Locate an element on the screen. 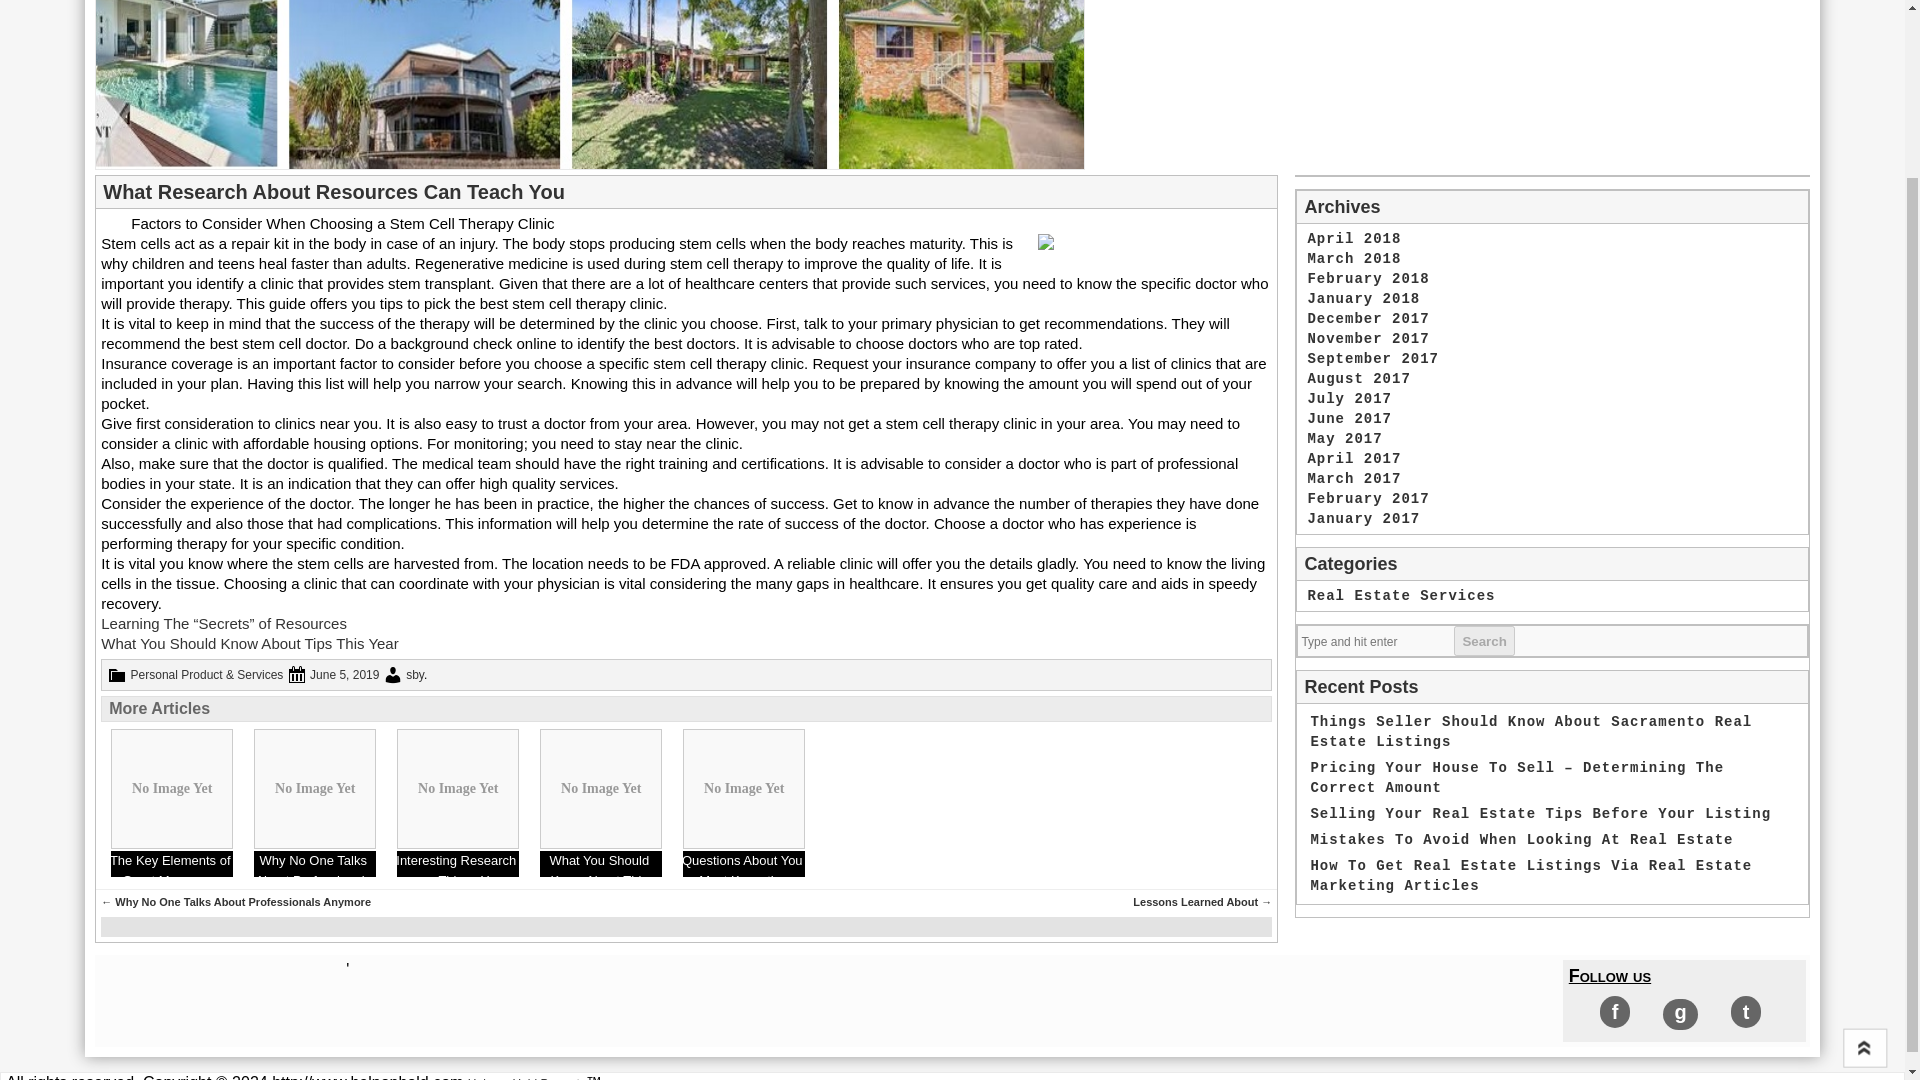 This screenshot has height=1080, width=1920. May 2017 is located at coordinates (1344, 438).